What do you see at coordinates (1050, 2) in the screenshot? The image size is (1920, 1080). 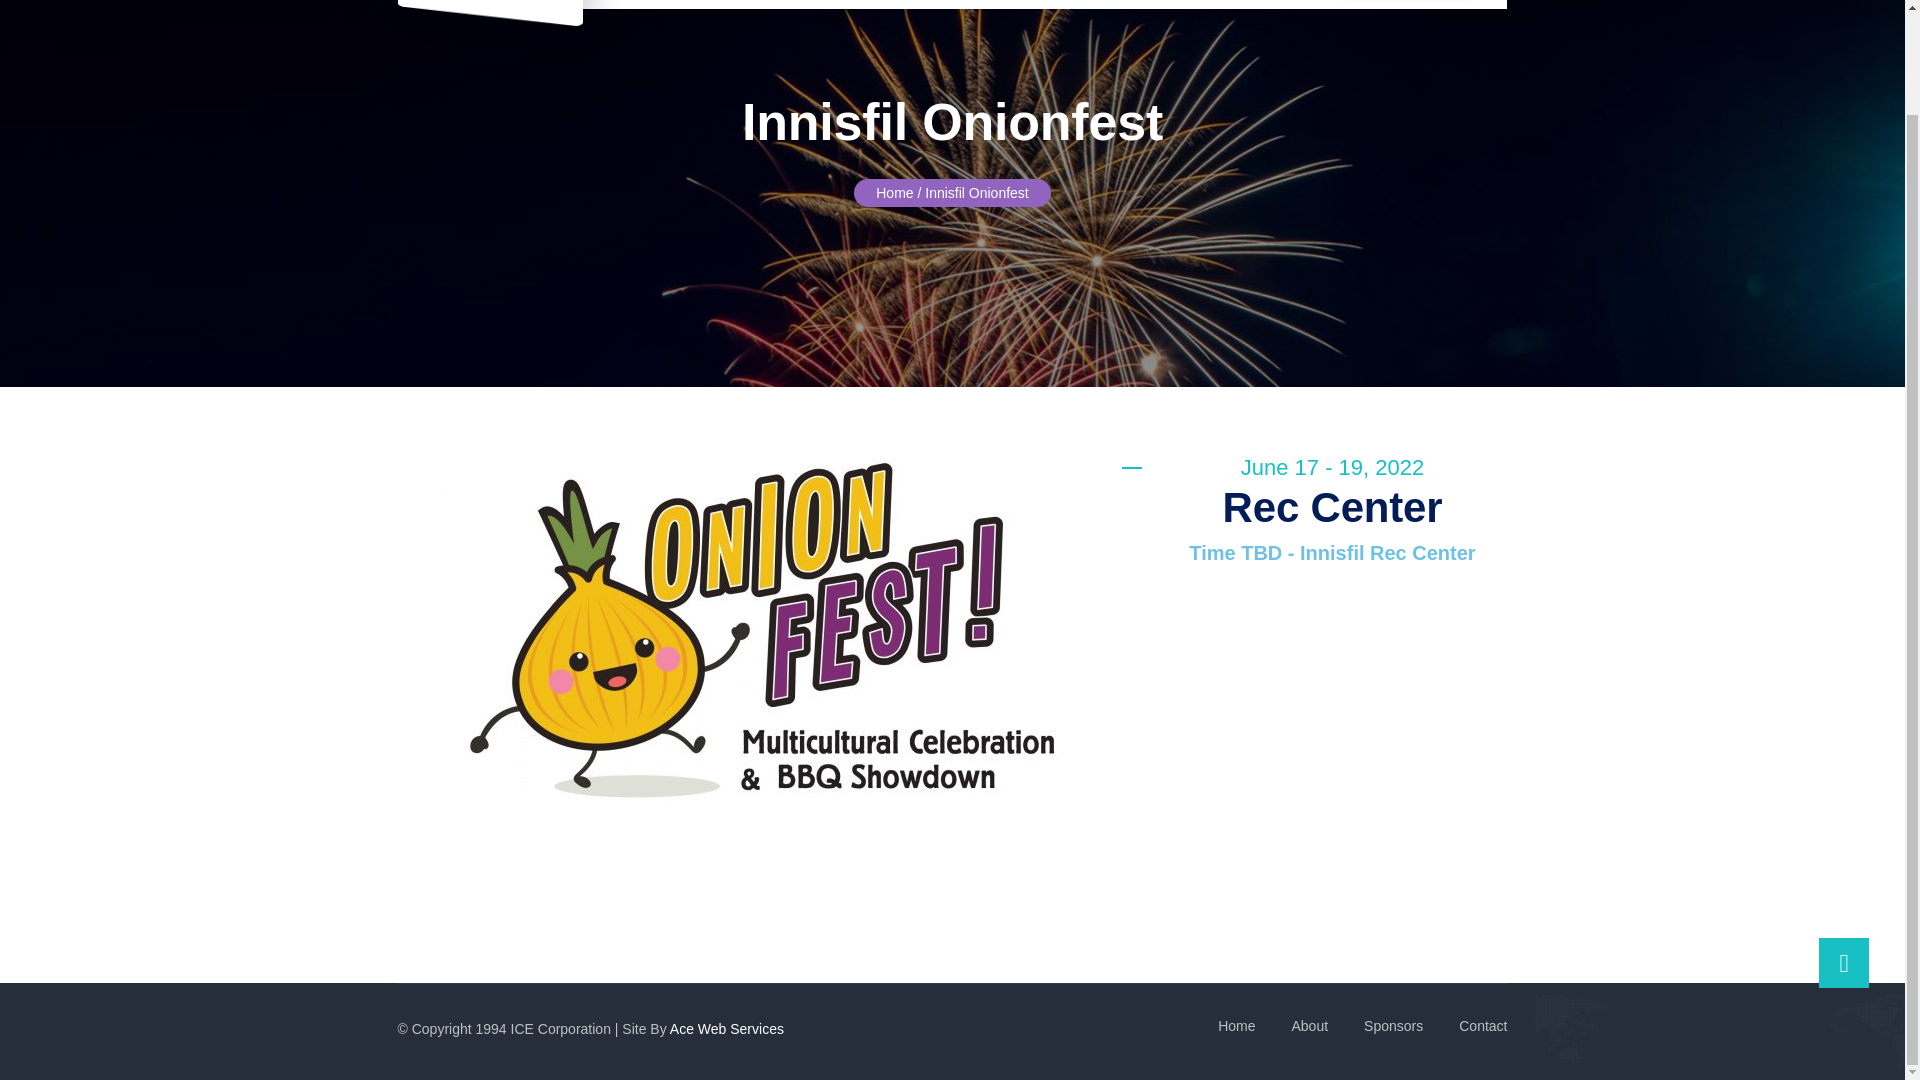 I see `SPONSORS` at bounding box center [1050, 2].